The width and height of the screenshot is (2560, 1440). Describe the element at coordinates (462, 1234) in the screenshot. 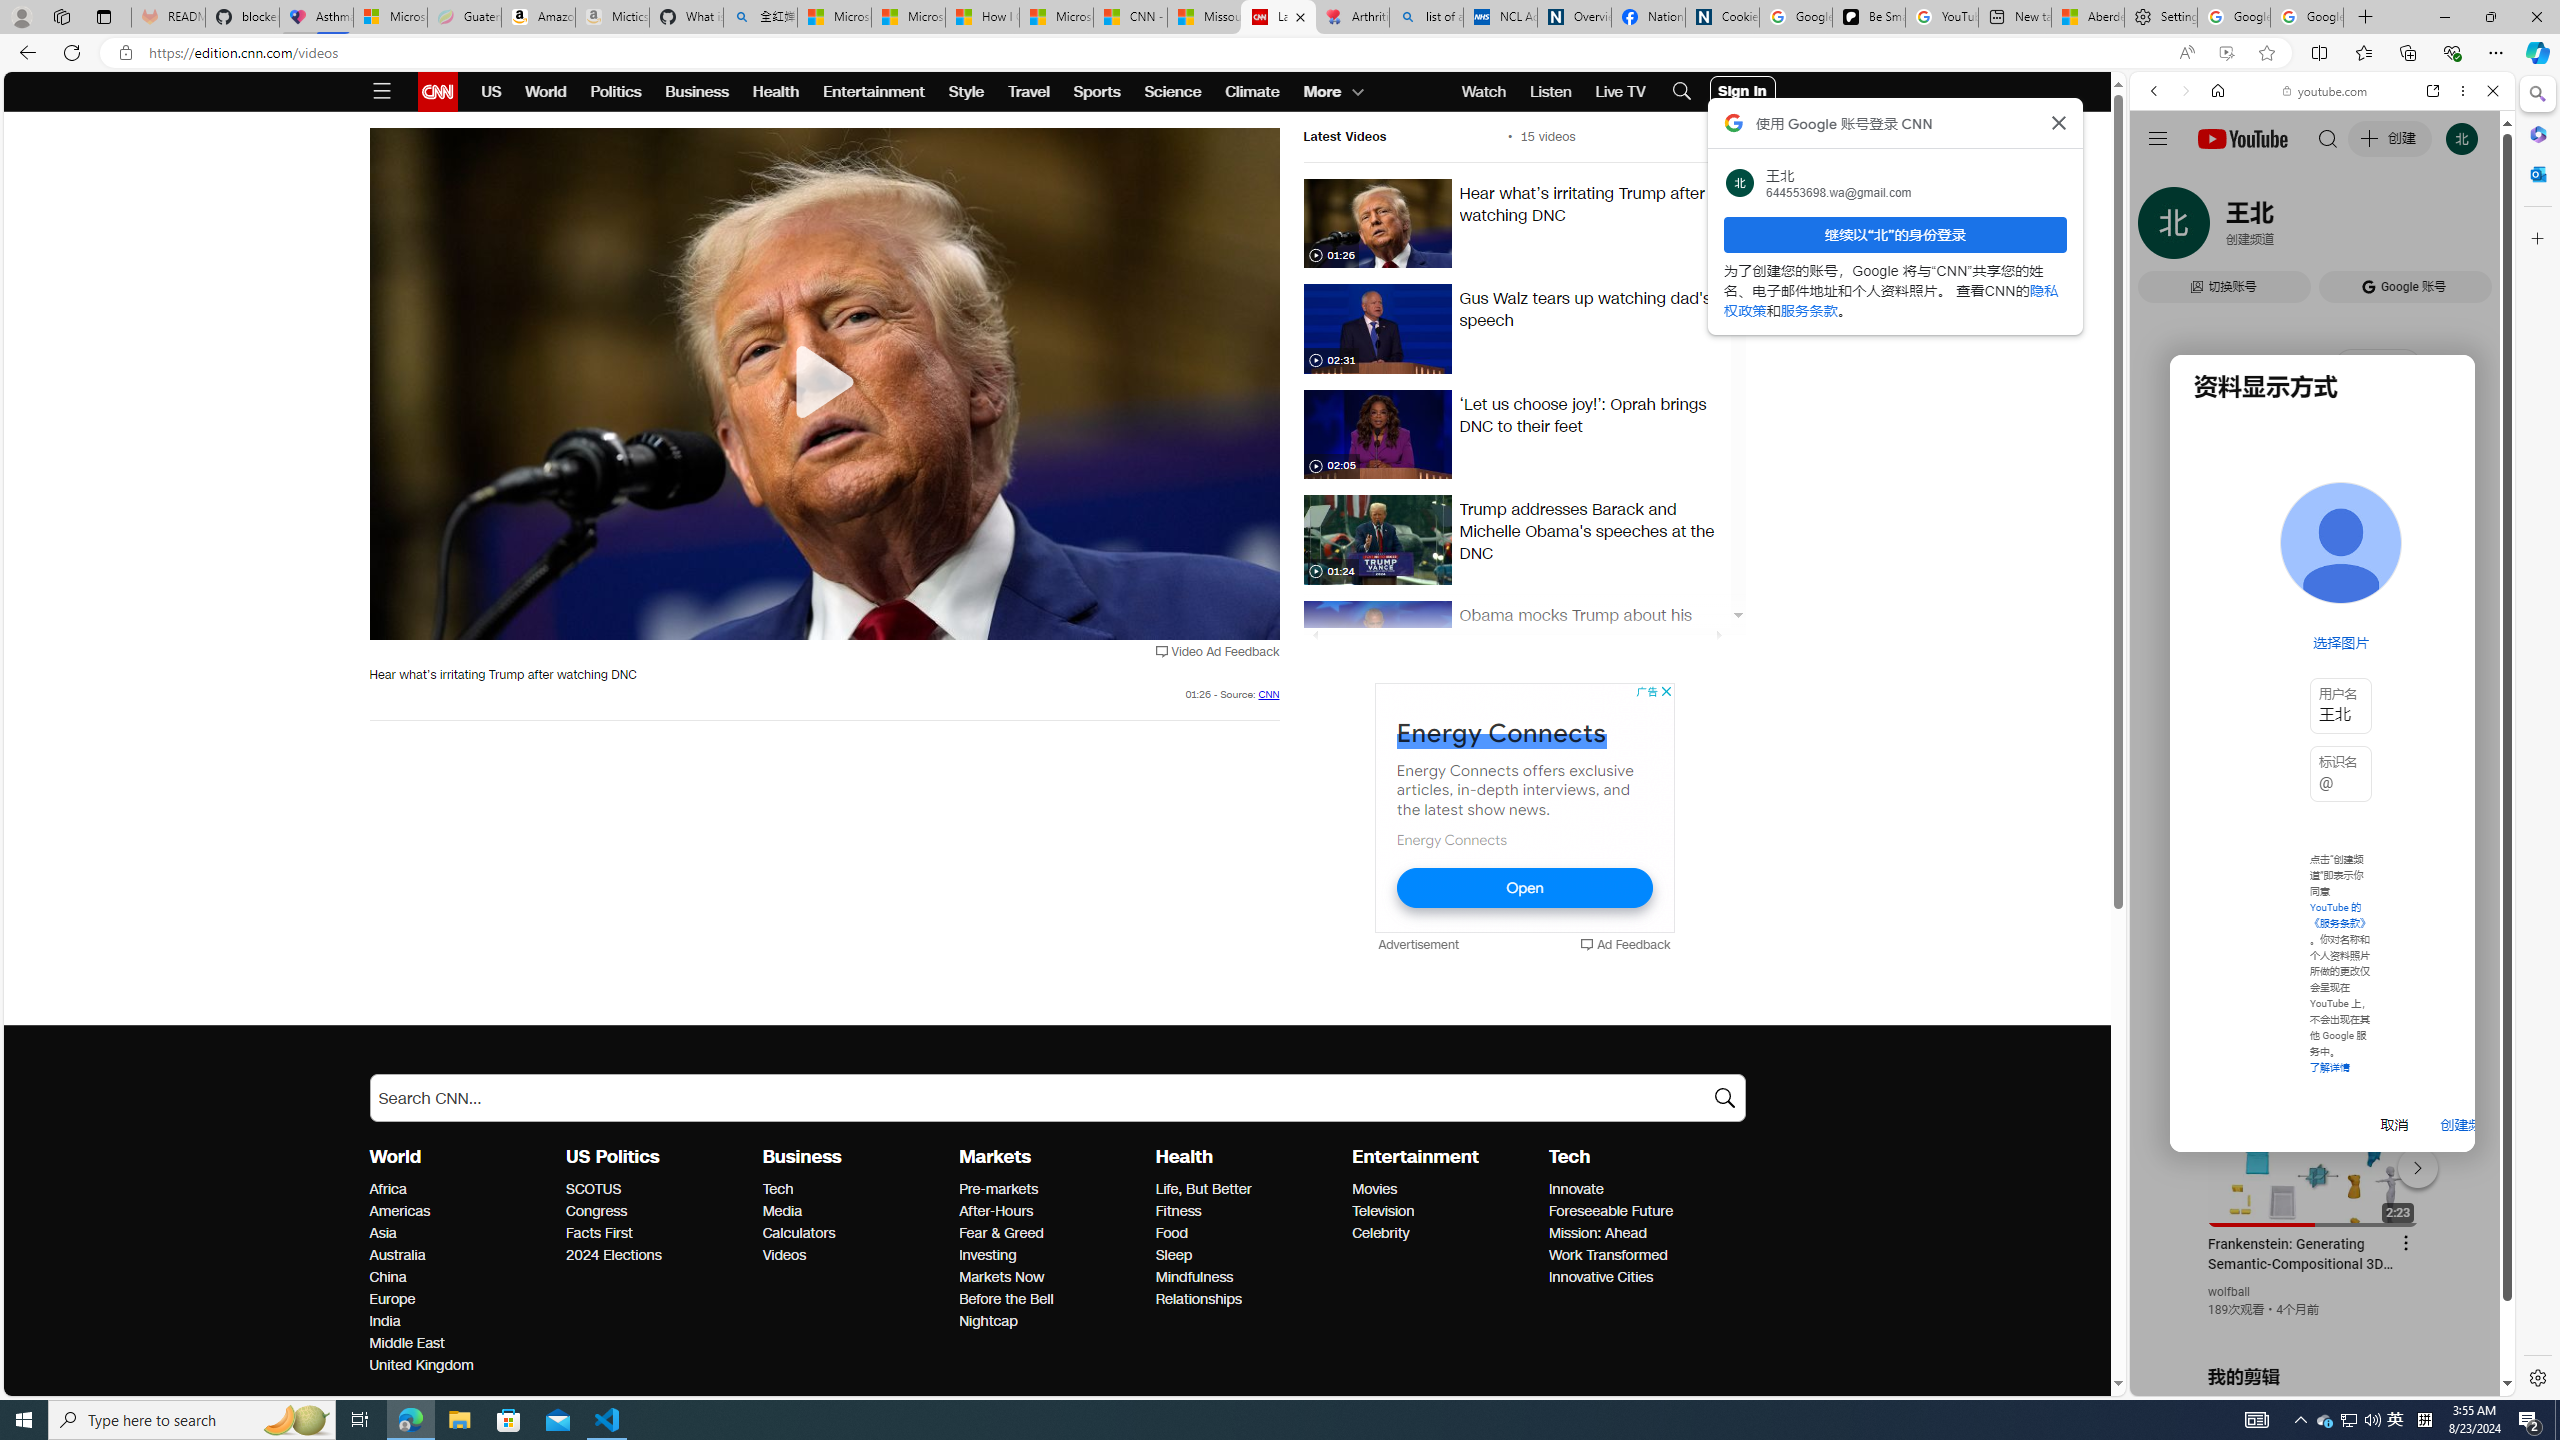

I see `Asia` at that location.